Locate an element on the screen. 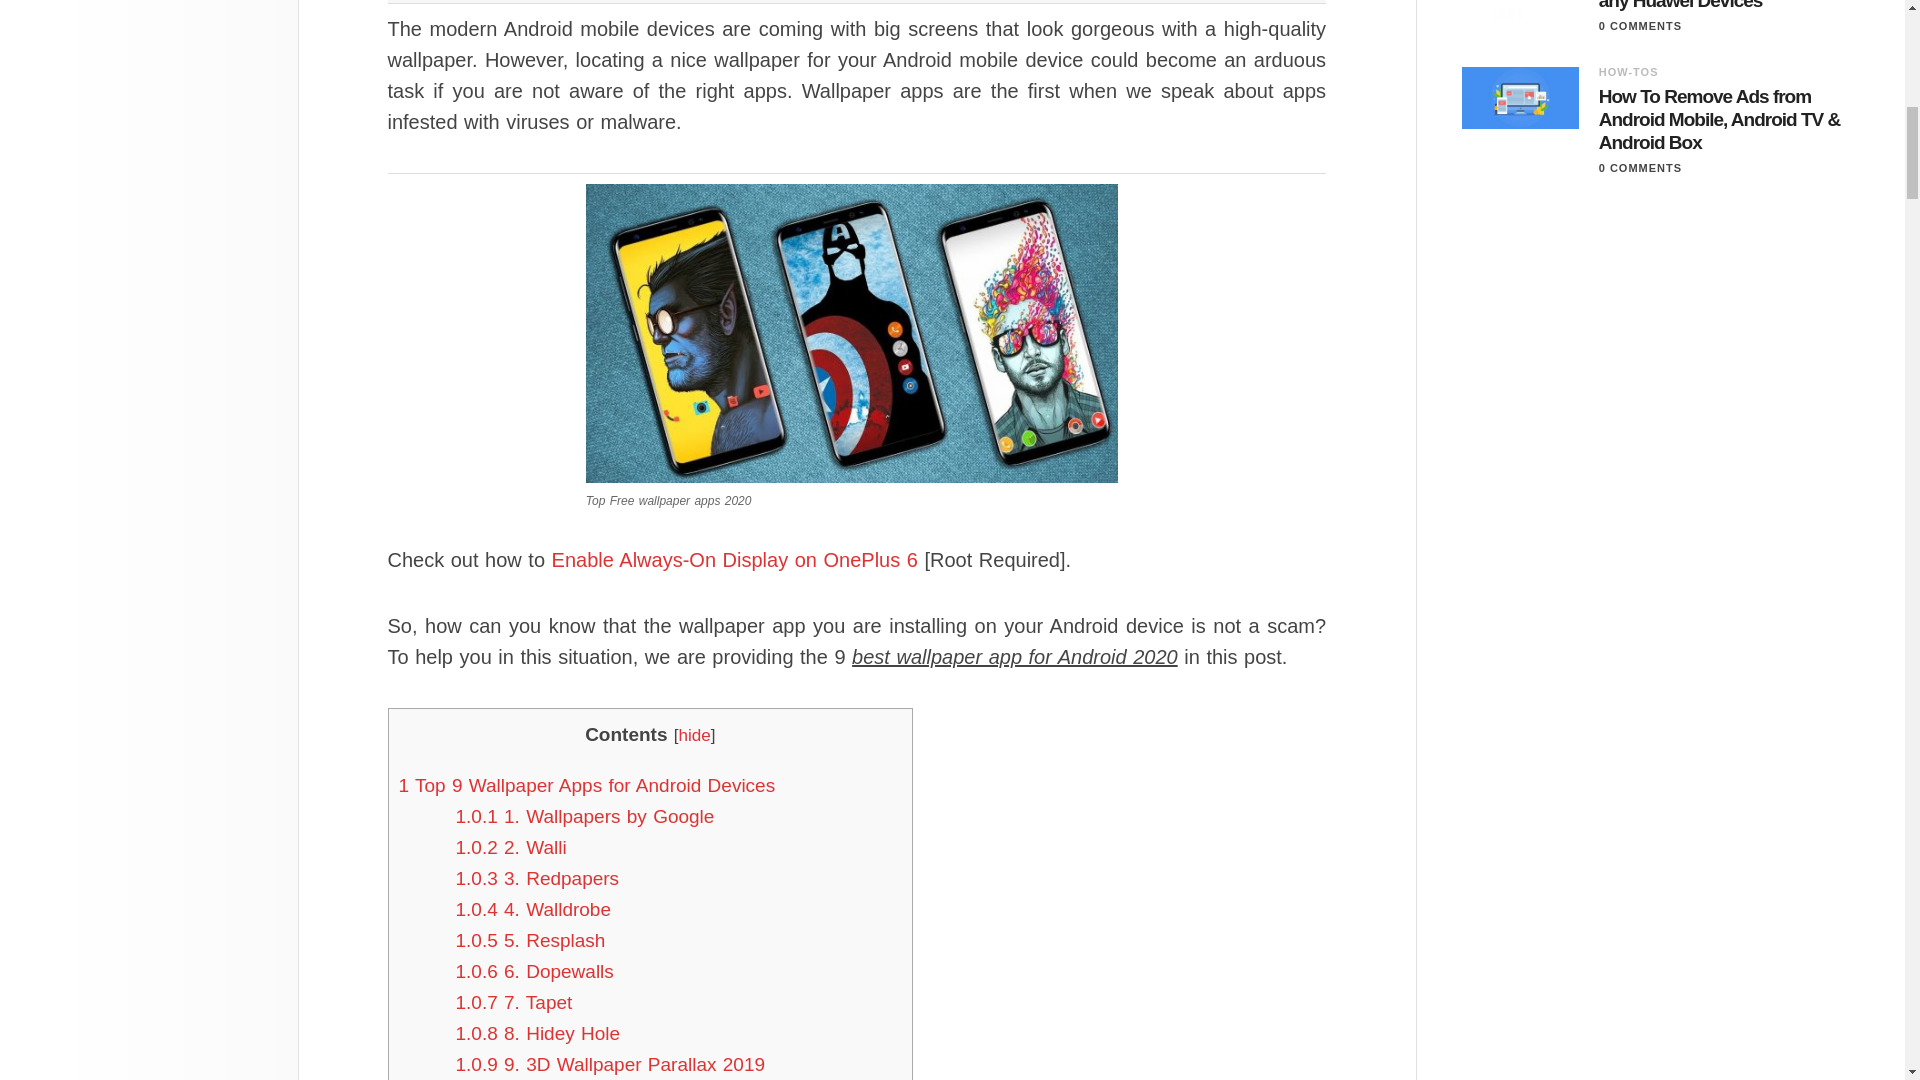  1.0.6 6. Dopewalls is located at coordinates (535, 971).